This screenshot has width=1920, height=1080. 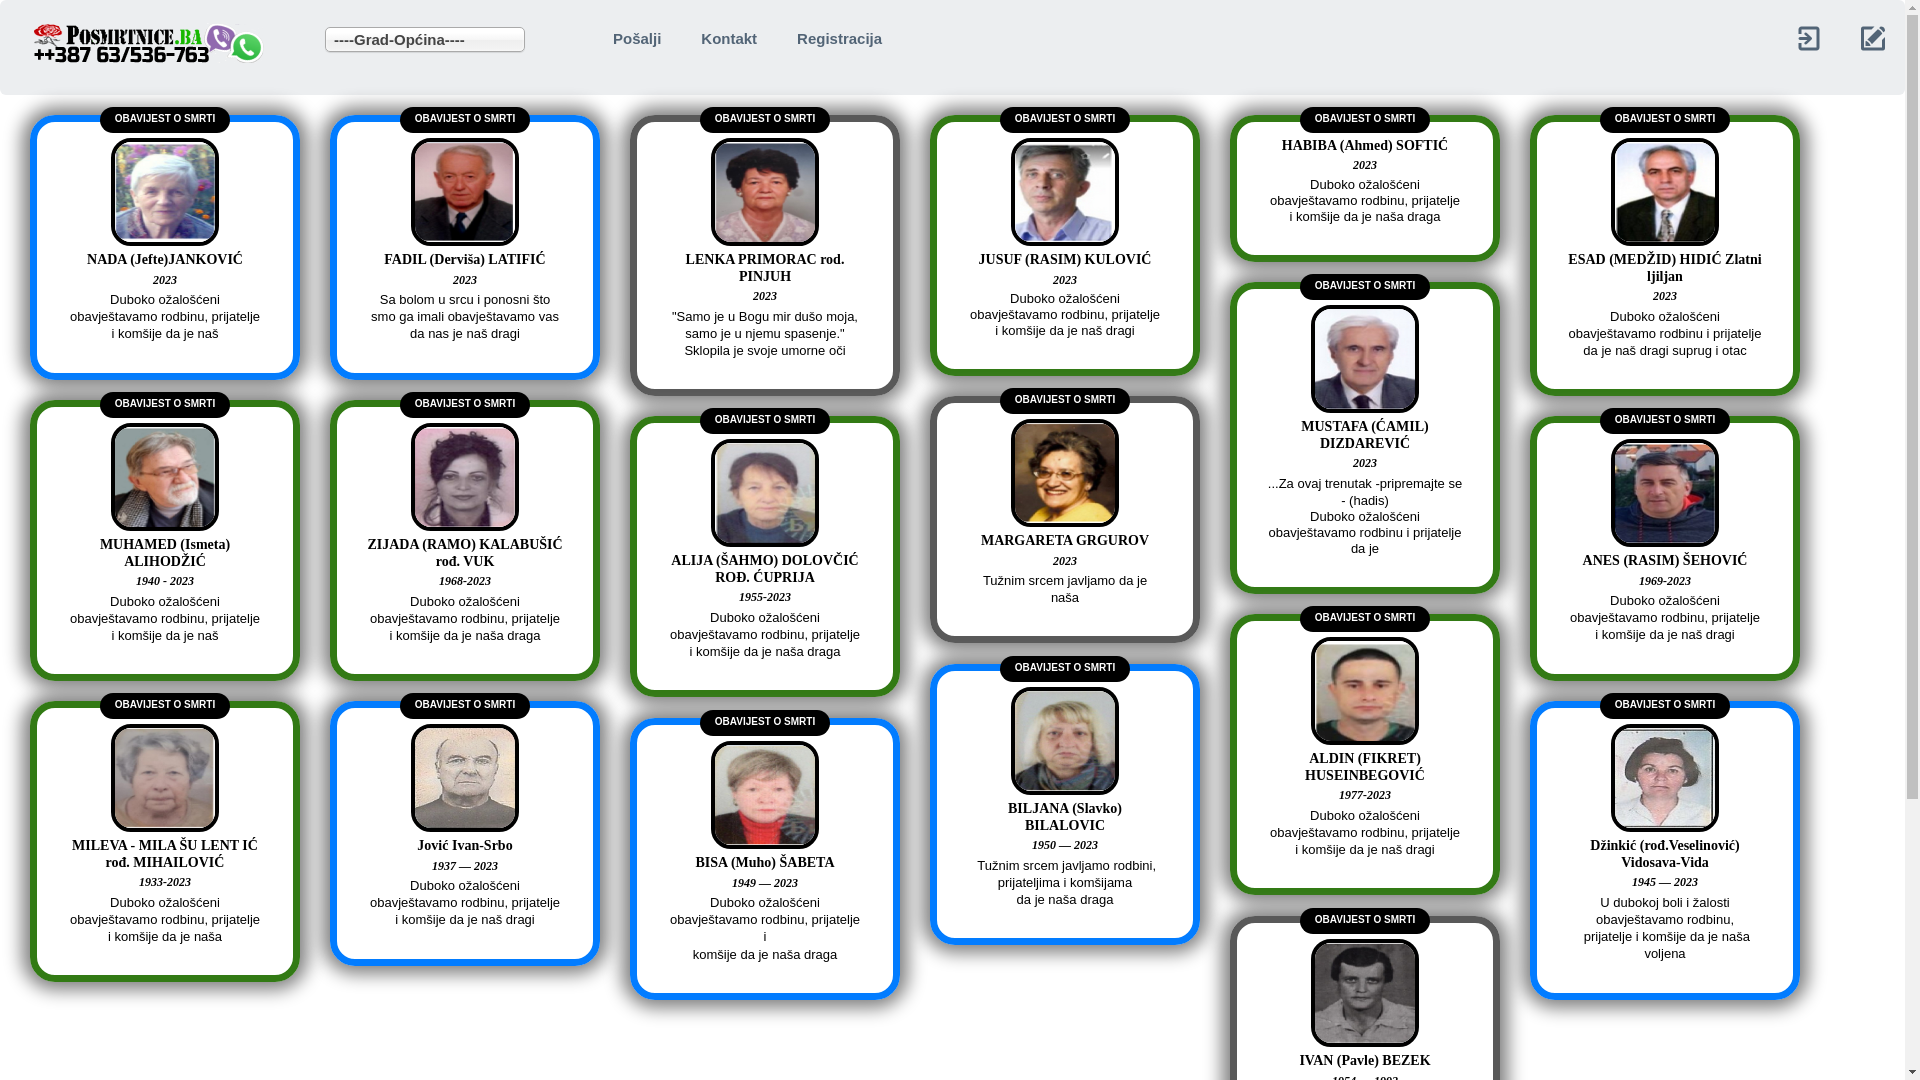 What do you see at coordinates (1365, 805) in the screenshot?
I see `1977-2023` at bounding box center [1365, 805].